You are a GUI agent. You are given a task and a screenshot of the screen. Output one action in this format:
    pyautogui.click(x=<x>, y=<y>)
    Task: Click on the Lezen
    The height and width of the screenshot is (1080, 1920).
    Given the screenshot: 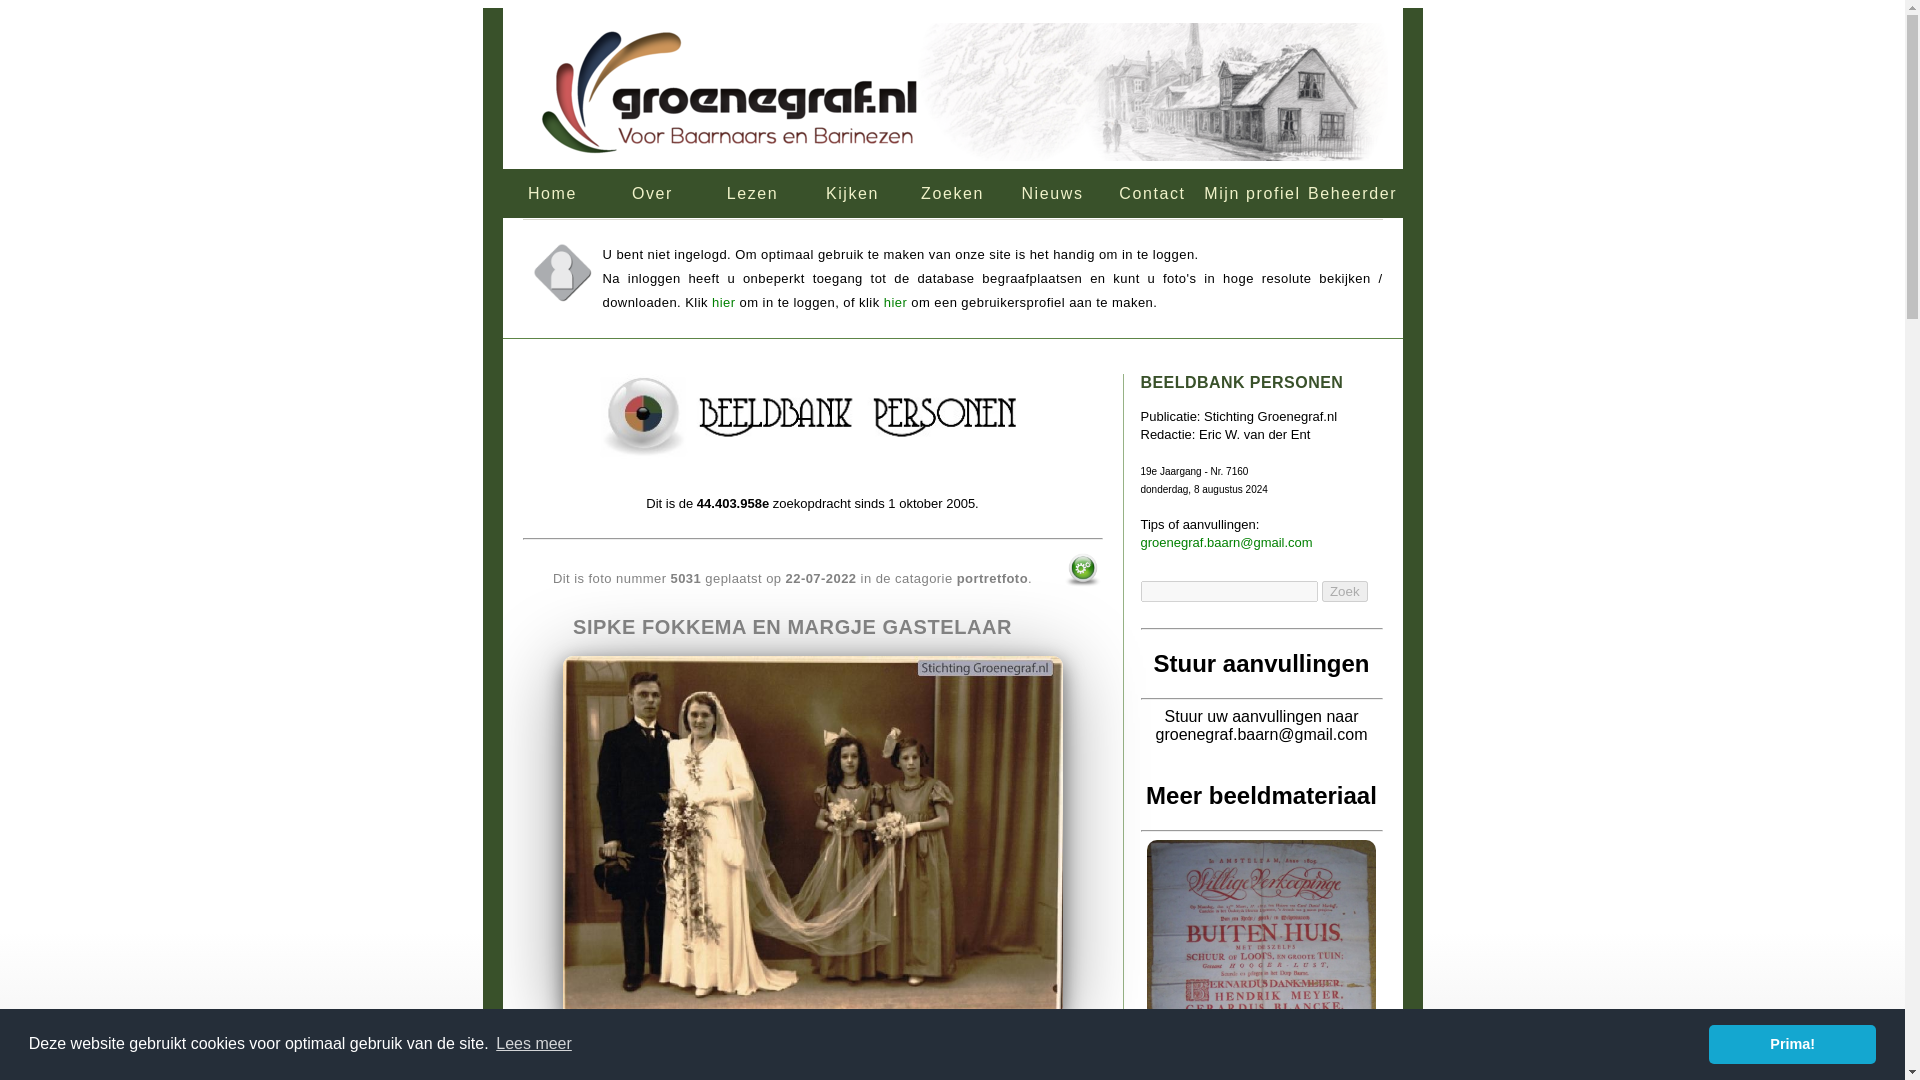 What is the action you would take?
    pyautogui.click(x=752, y=193)
    